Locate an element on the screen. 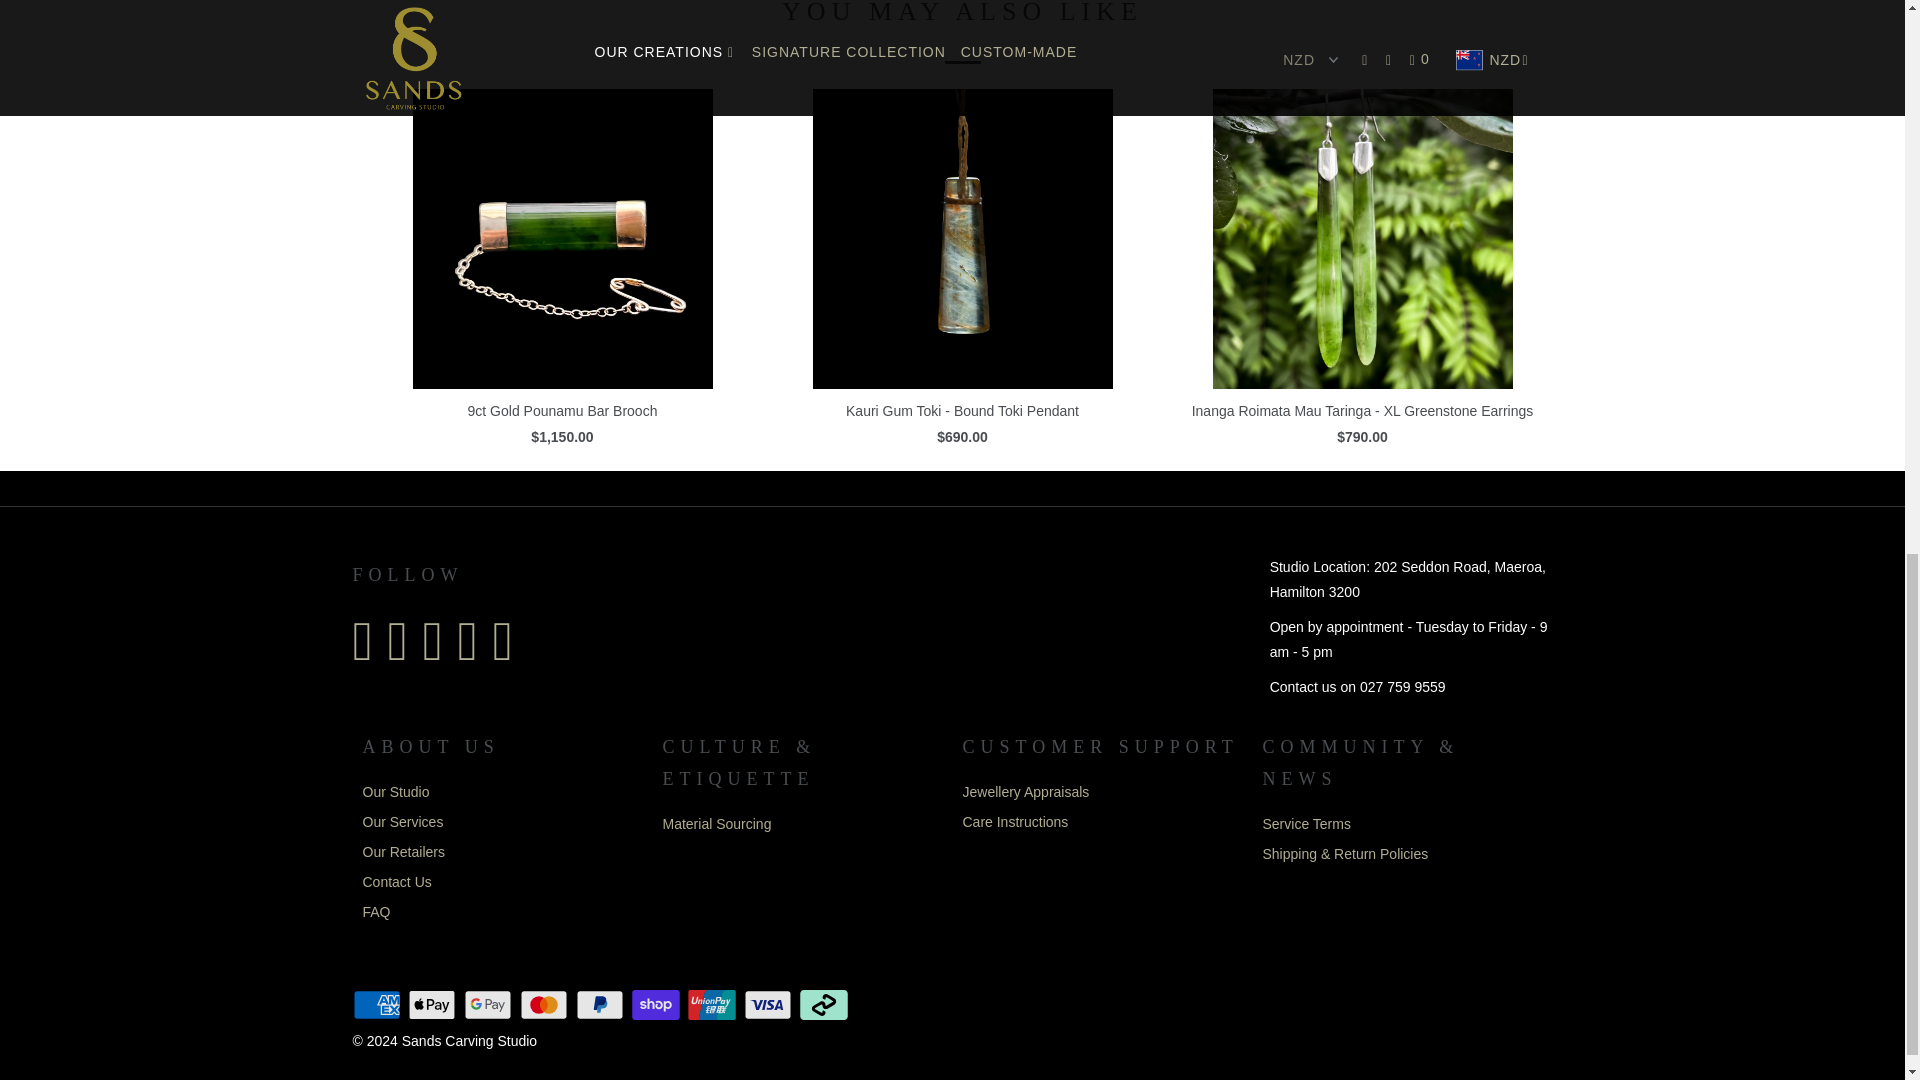 Image resolution: width=1920 pixels, height=1080 pixels. Apple Pay is located at coordinates (434, 1004).